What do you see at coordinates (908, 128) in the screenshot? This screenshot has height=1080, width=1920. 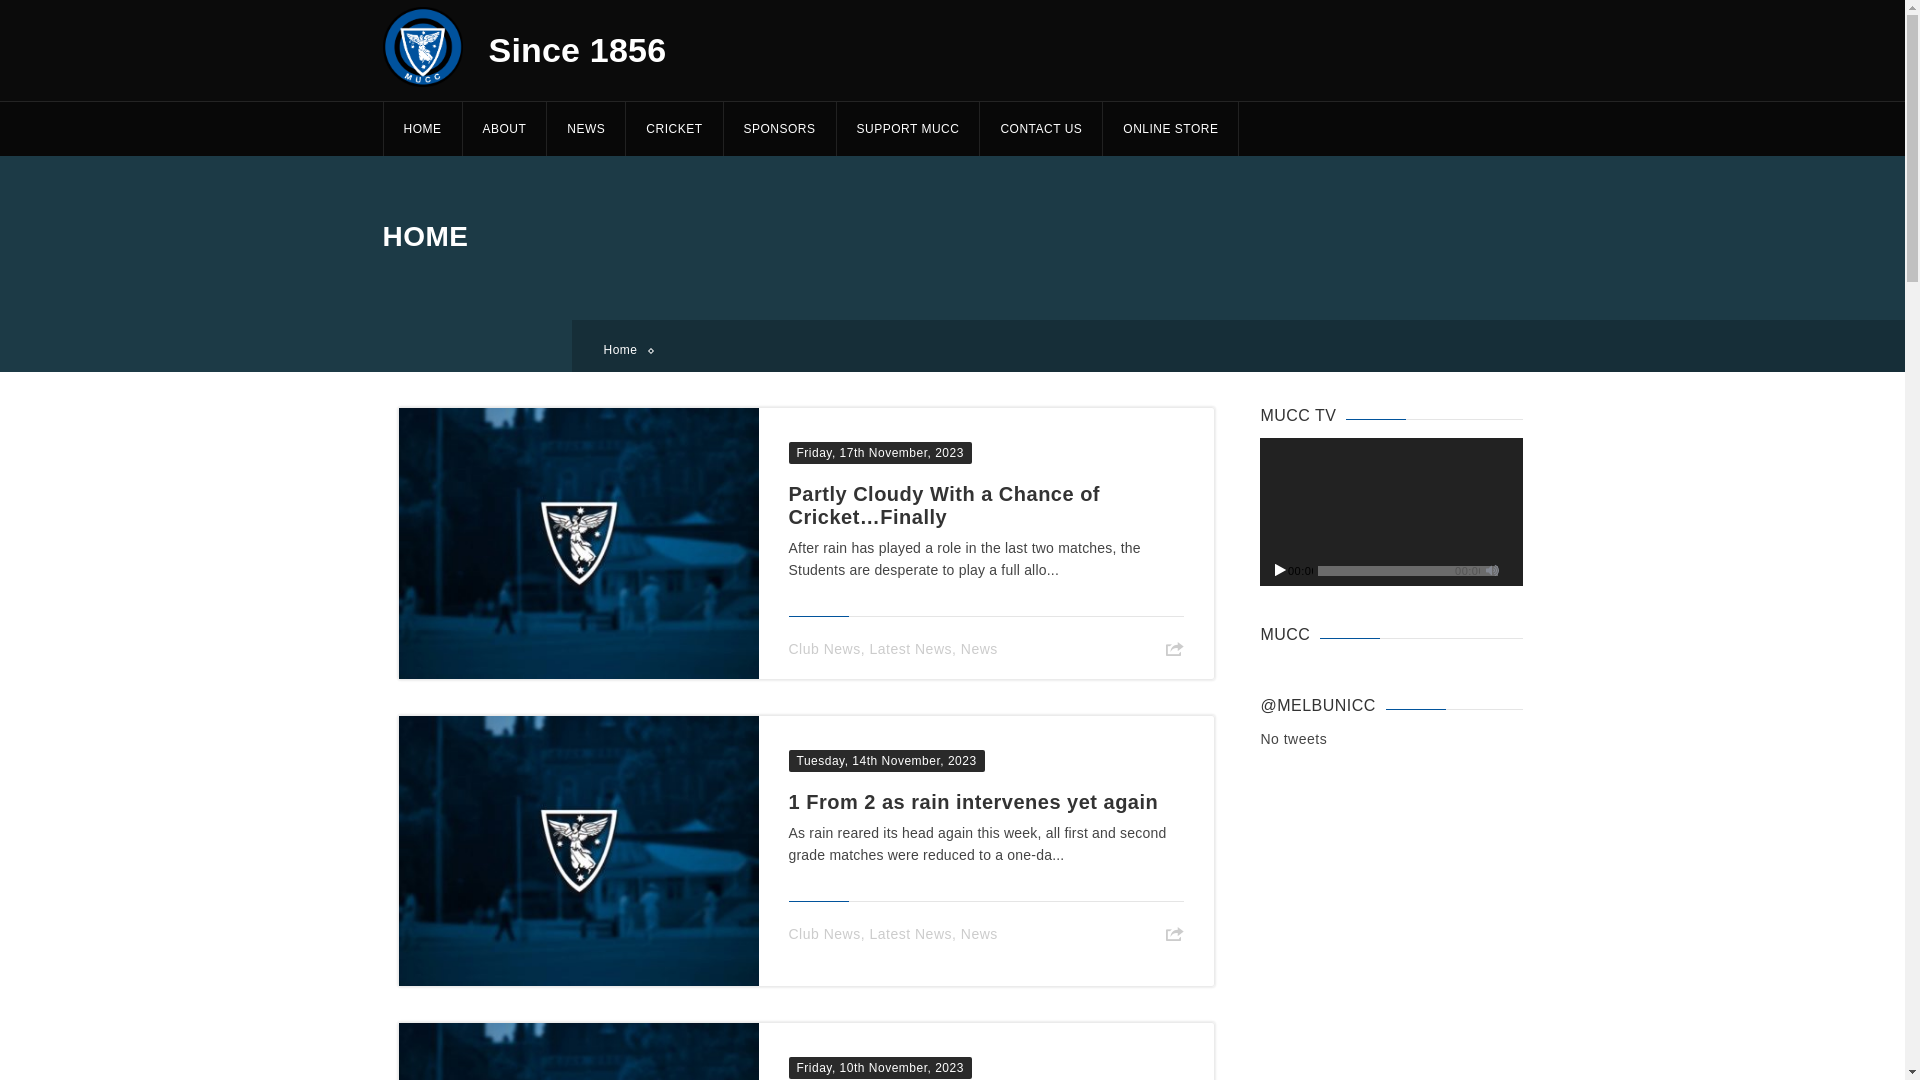 I see `SUPPORT MUCC` at bounding box center [908, 128].